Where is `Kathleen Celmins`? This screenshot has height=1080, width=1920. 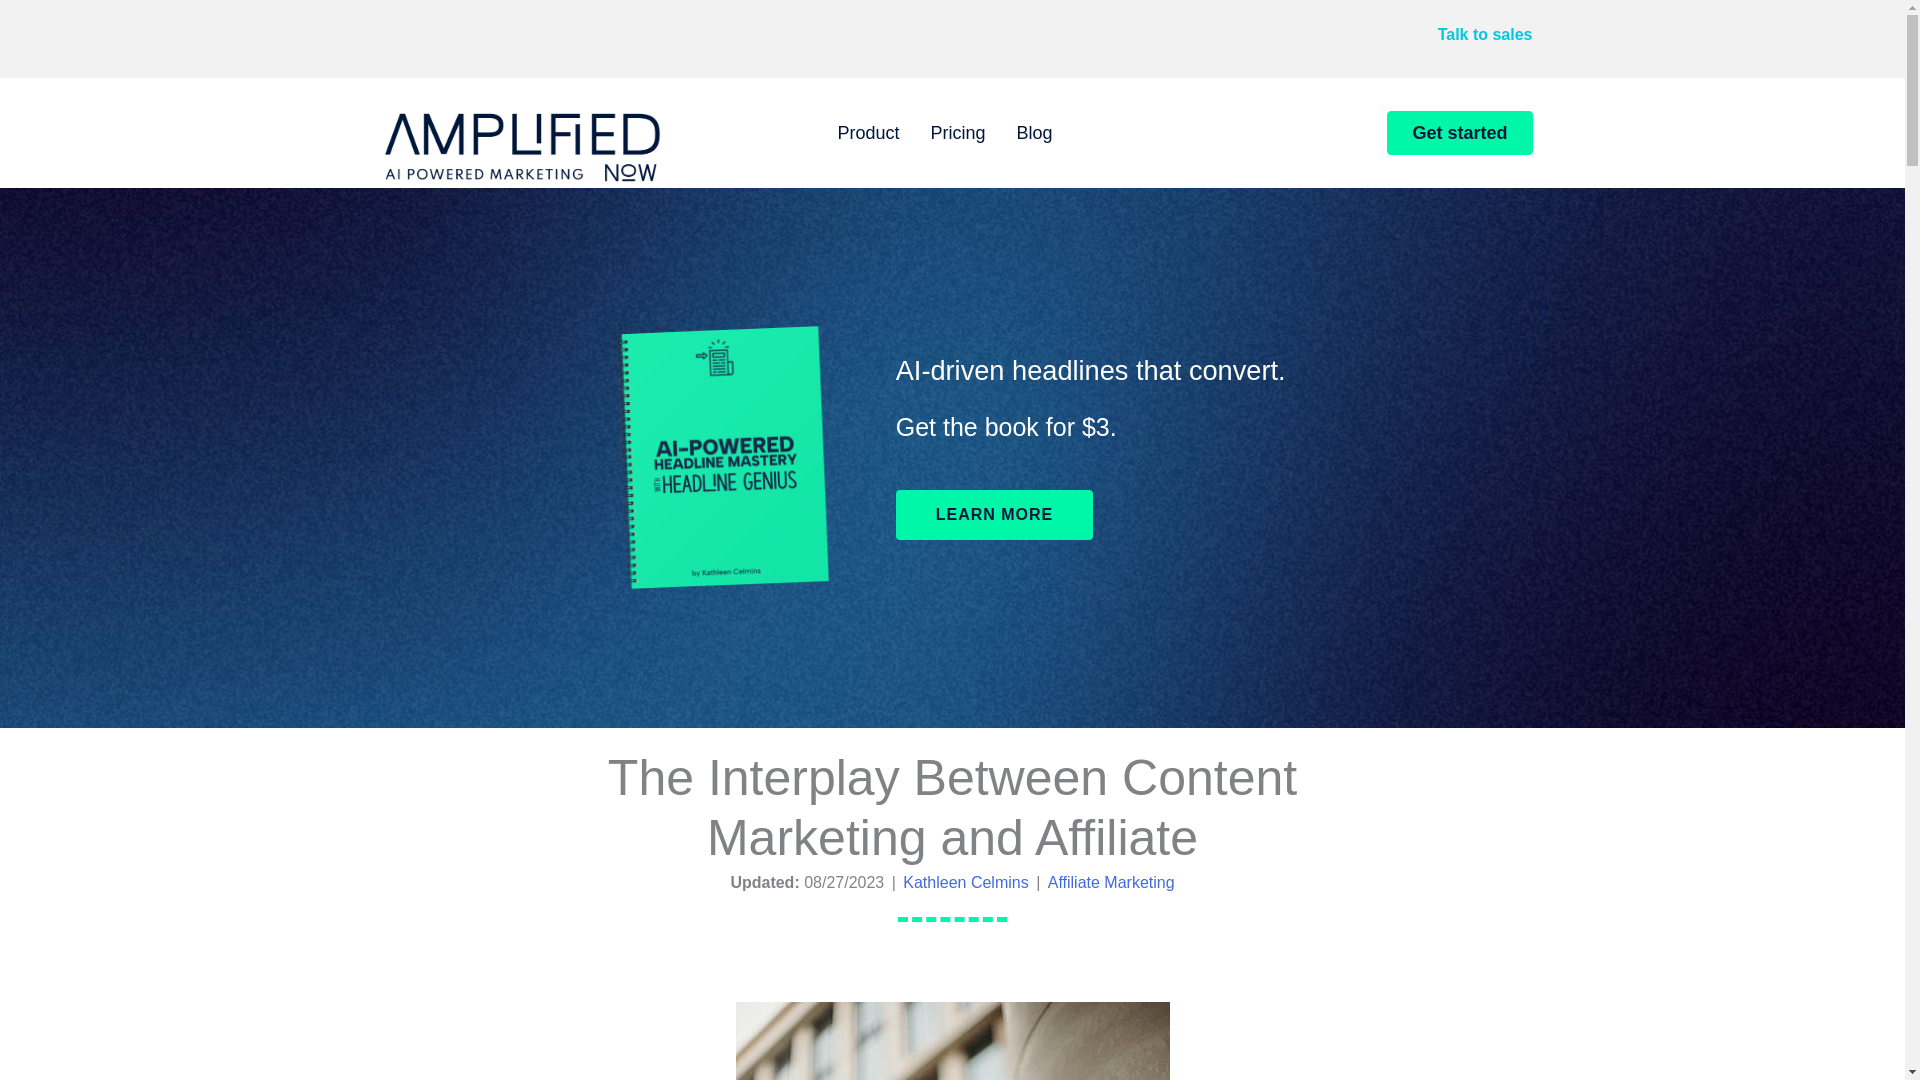 Kathleen Celmins is located at coordinates (964, 882).